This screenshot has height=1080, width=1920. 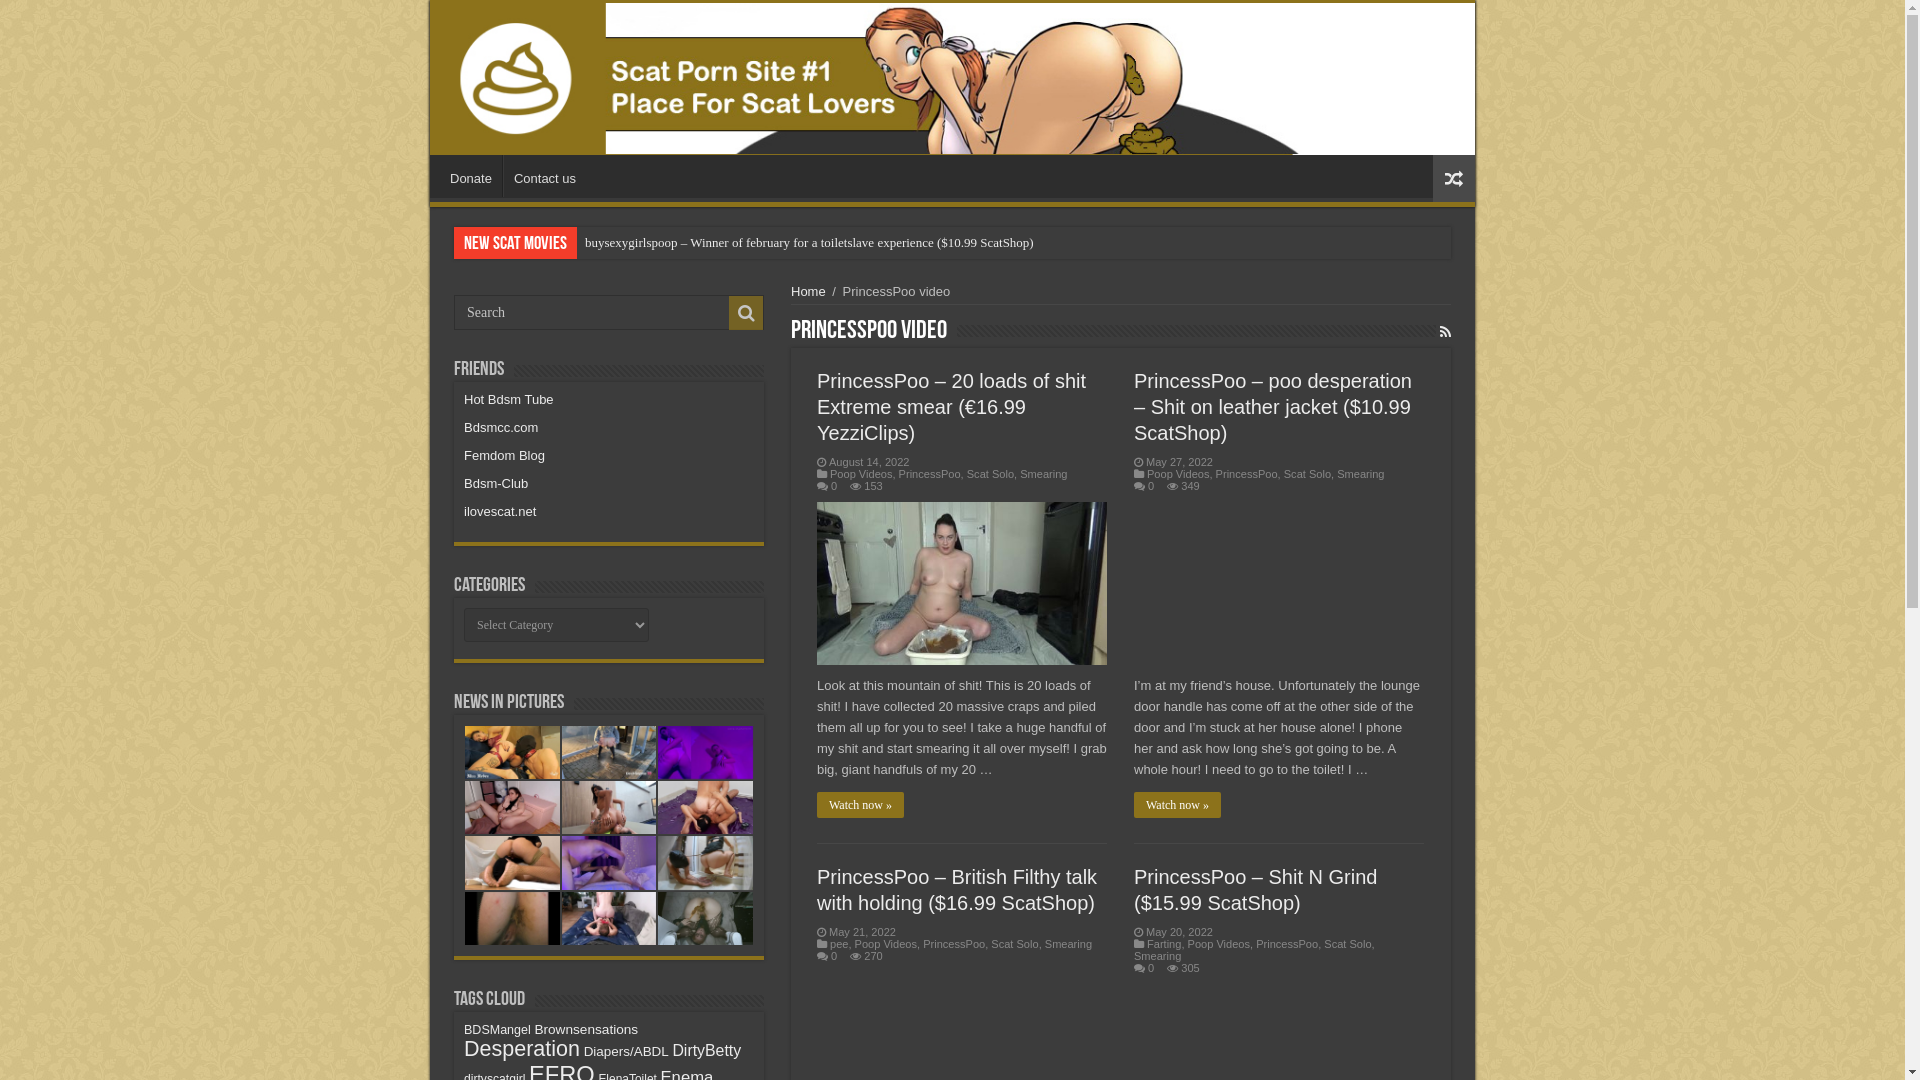 What do you see at coordinates (1219, 944) in the screenshot?
I see `Poop Videos` at bounding box center [1219, 944].